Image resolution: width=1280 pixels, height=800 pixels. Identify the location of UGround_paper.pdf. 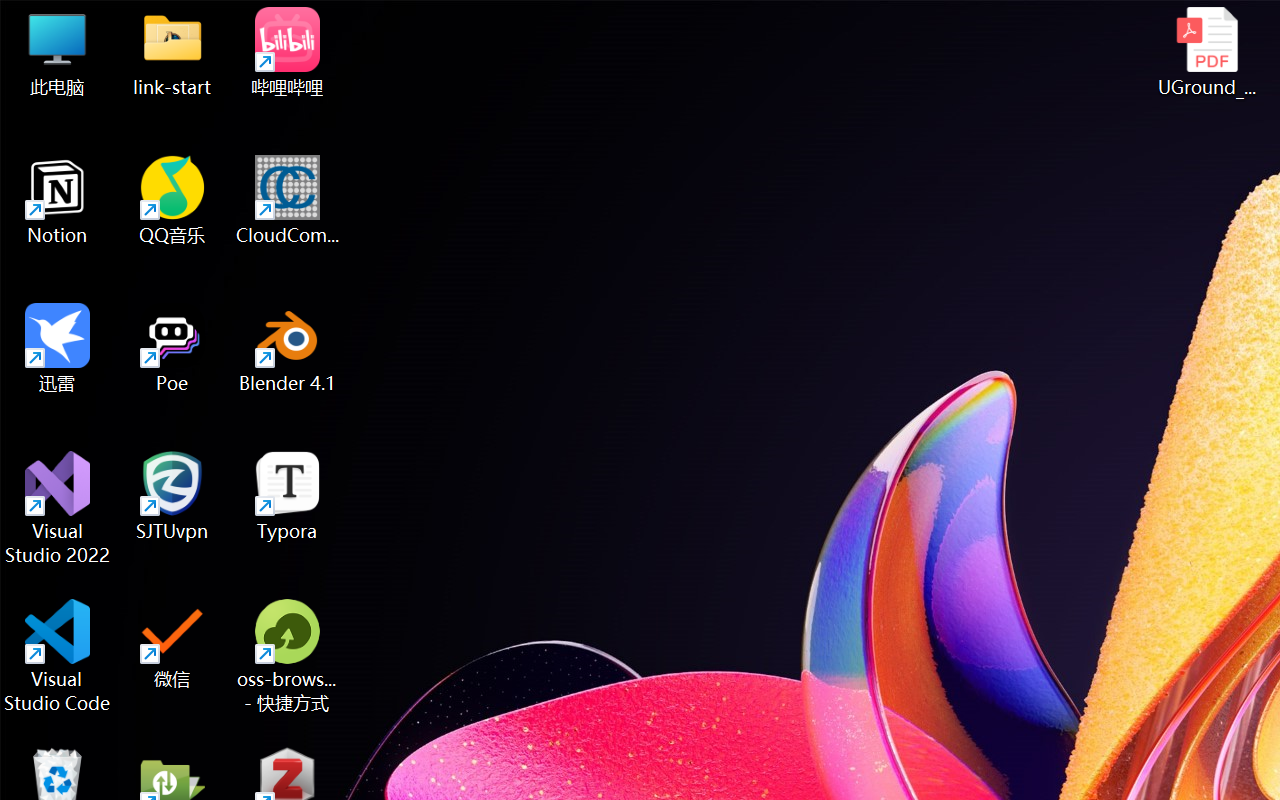
(1206, 52).